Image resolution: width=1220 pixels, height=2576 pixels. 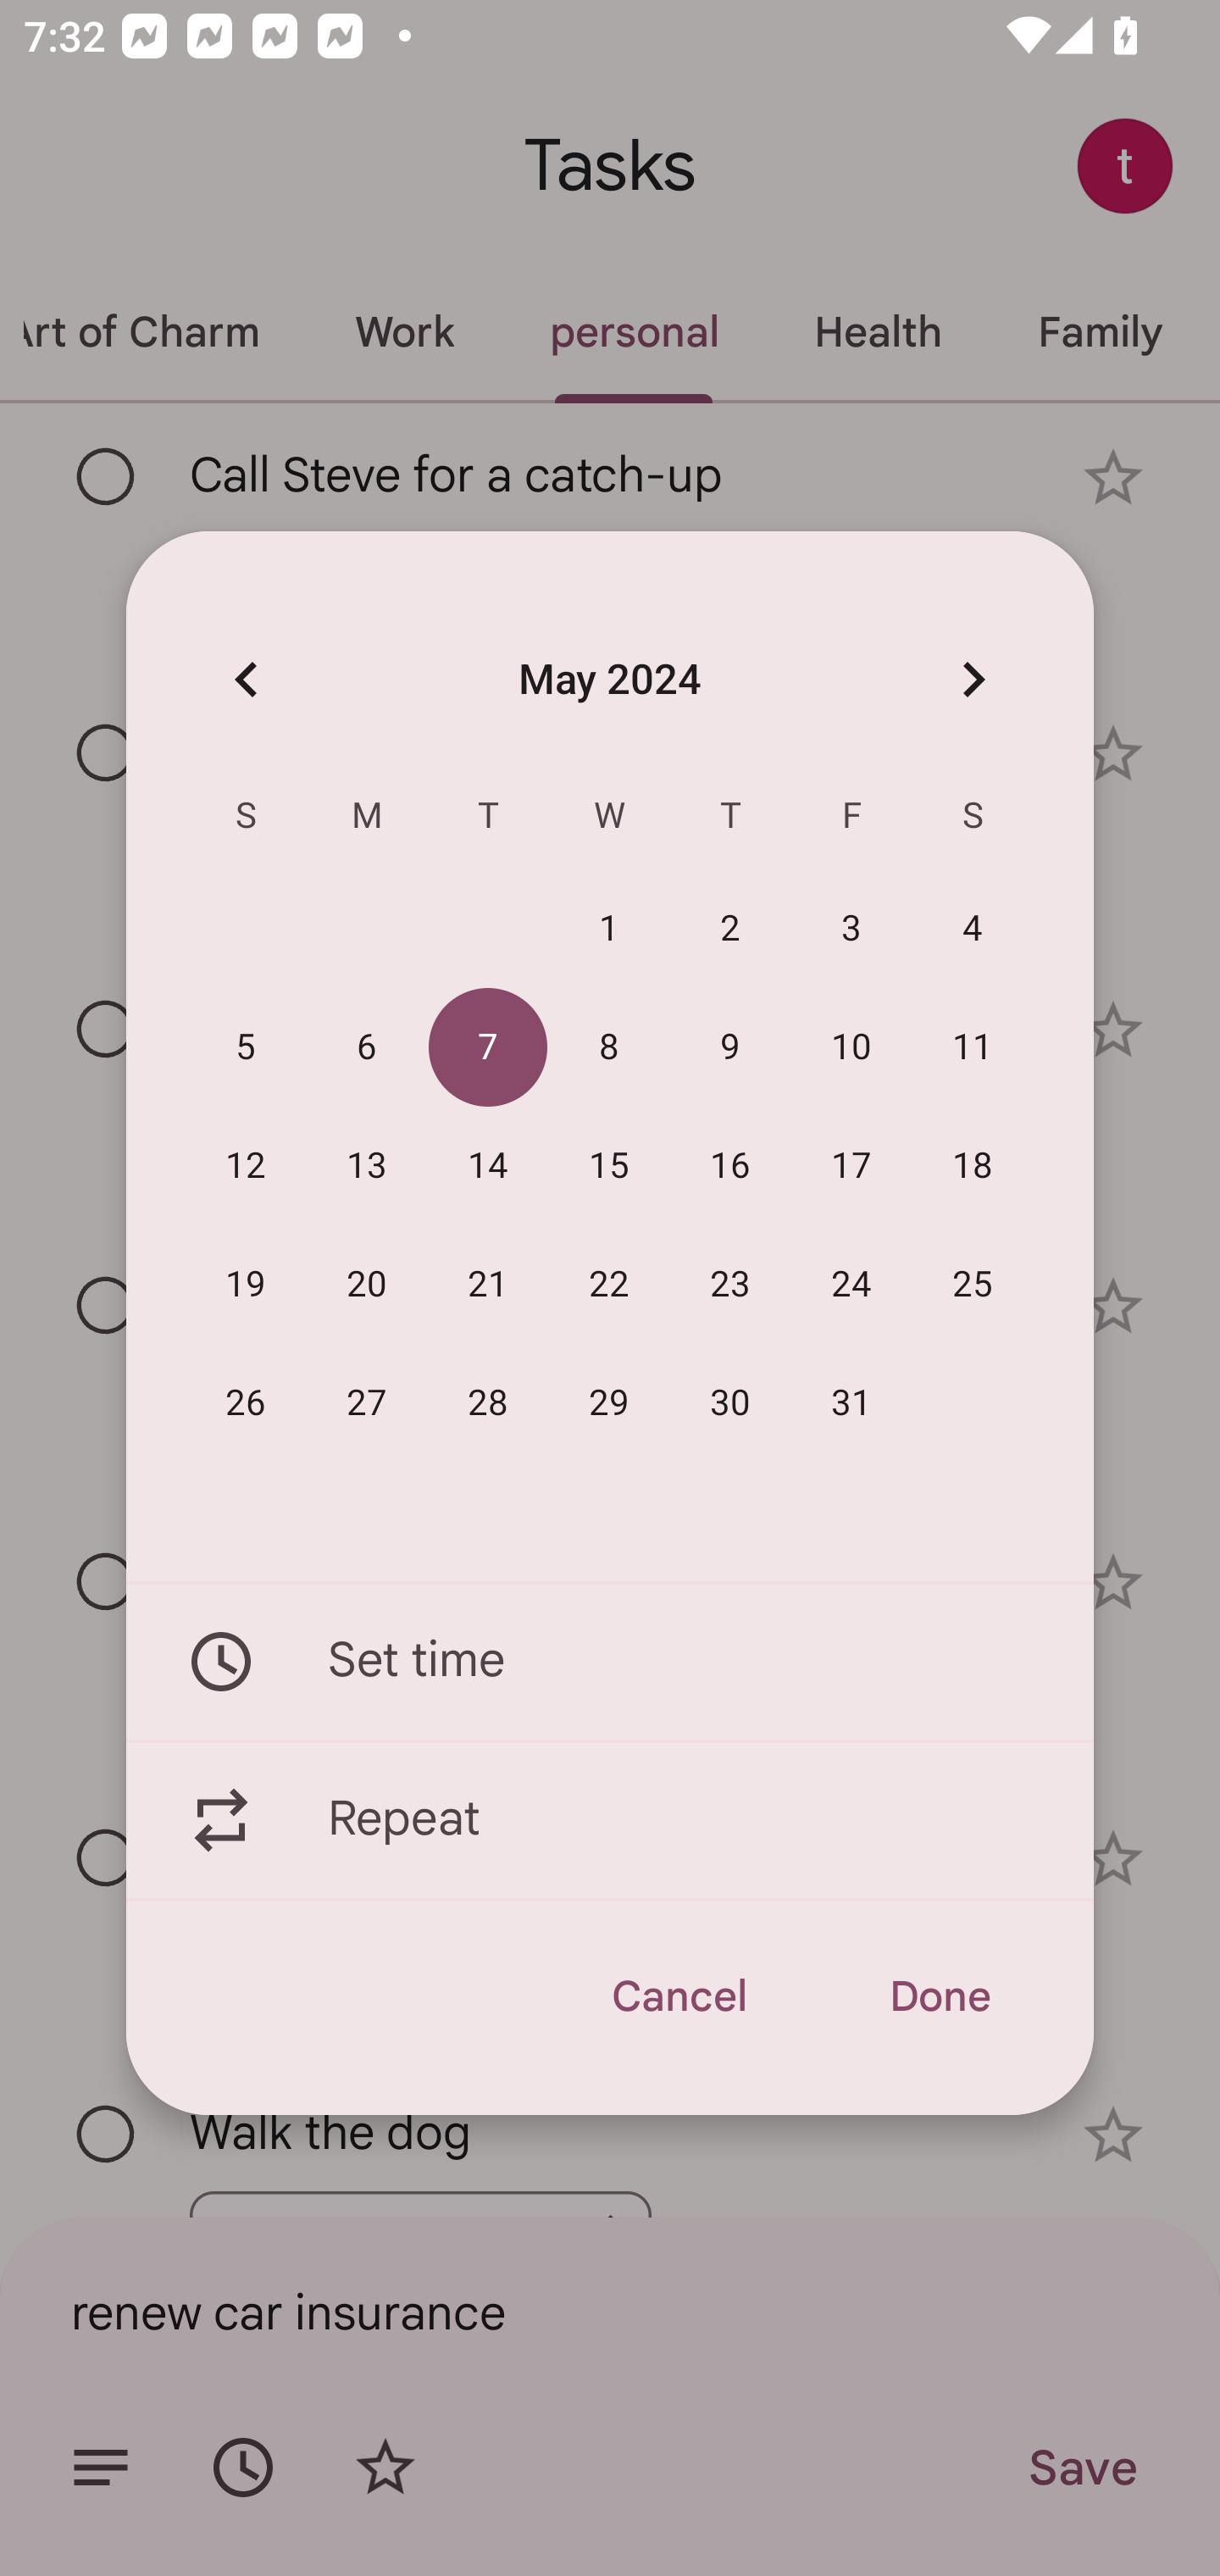 I want to click on 10 10 May 2024, so click(x=852, y=1048).